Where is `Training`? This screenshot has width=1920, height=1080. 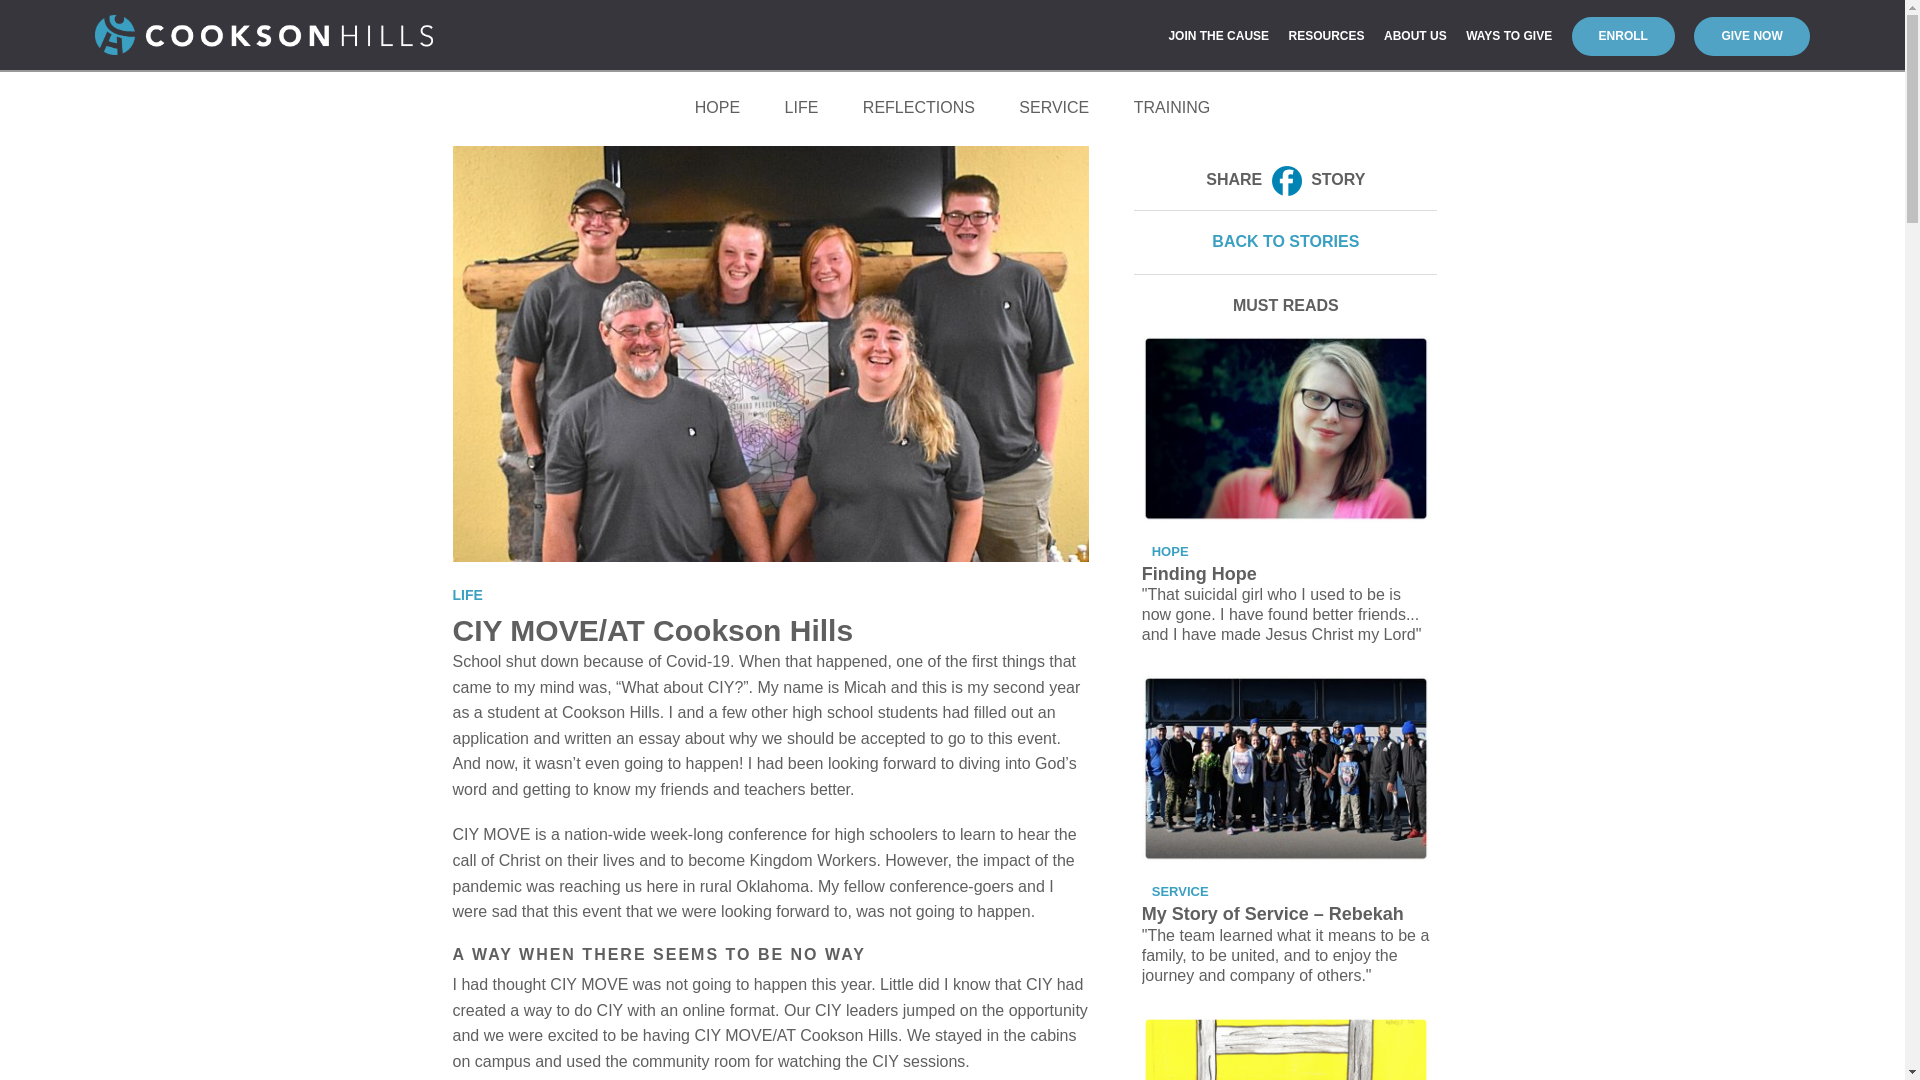 Training is located at coordinates (1172, 108).